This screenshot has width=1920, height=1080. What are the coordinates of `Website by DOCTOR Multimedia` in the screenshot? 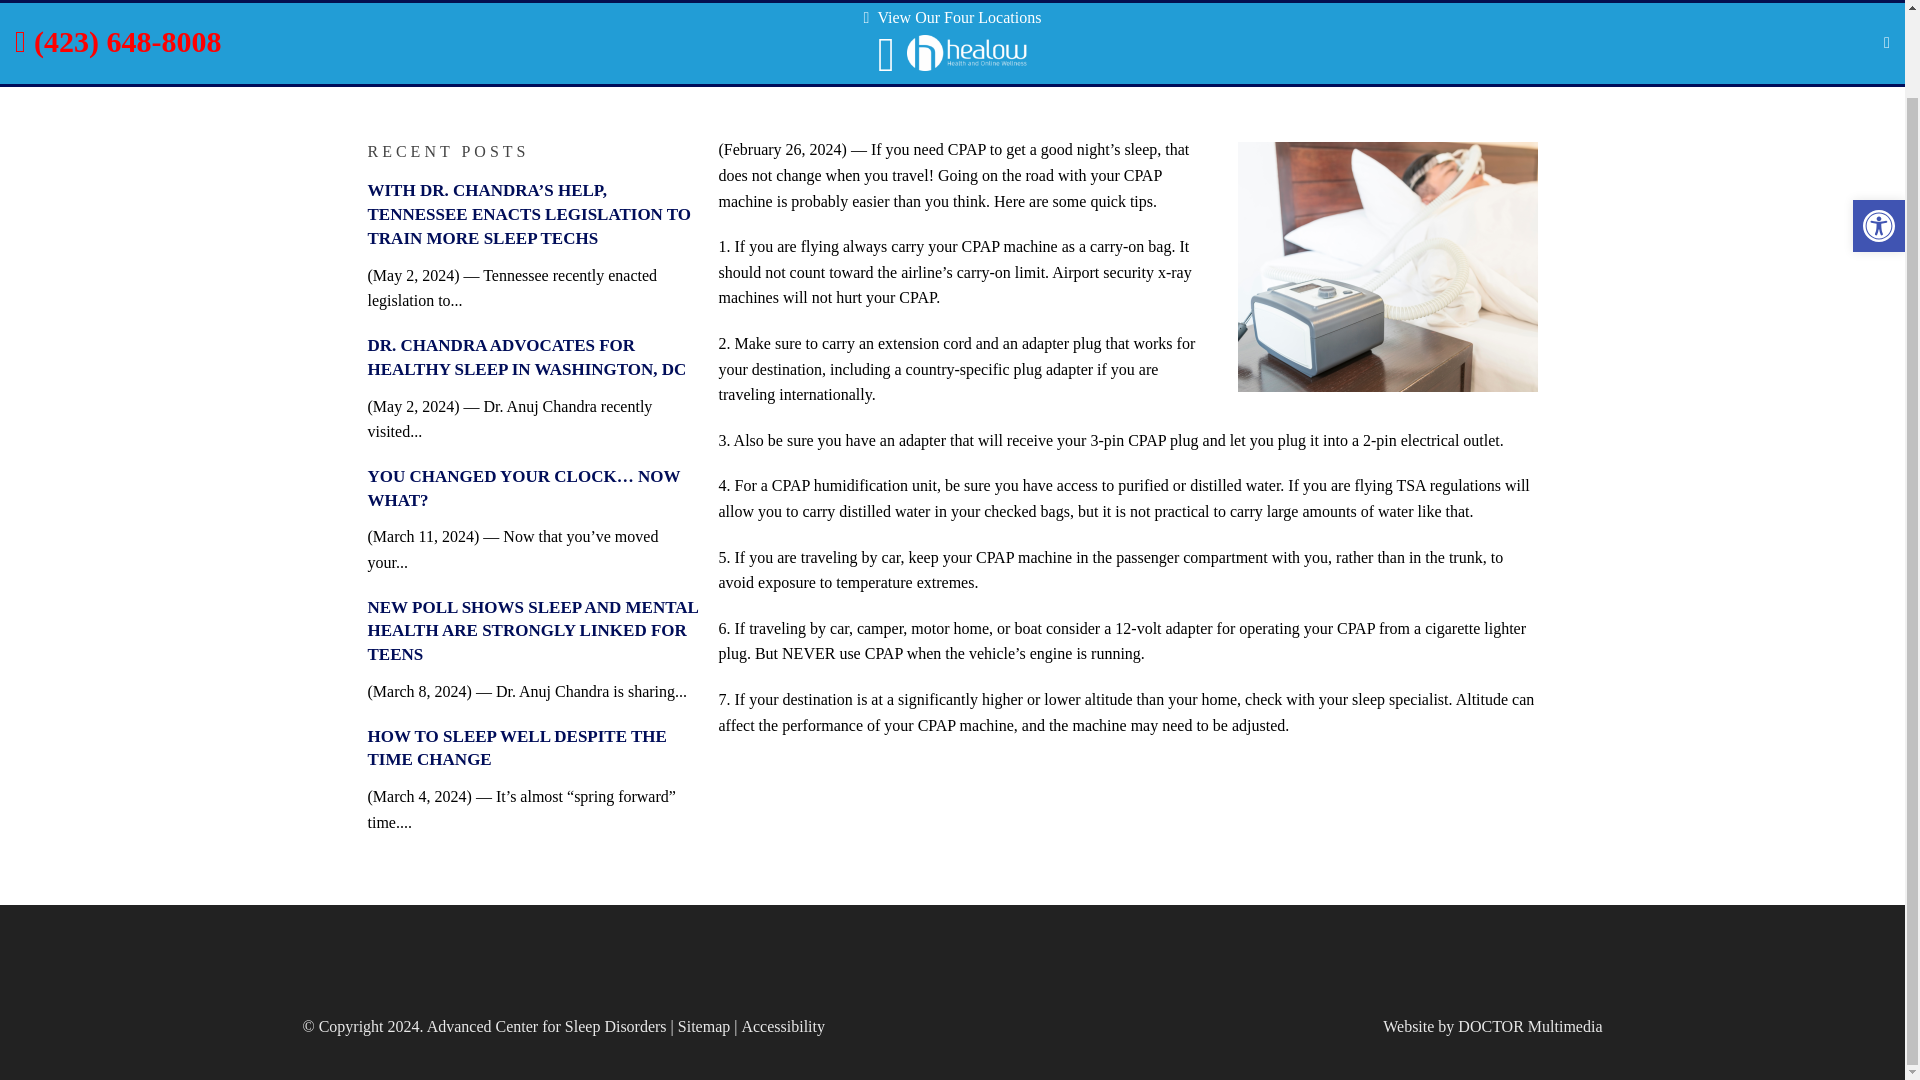 It's located at (1492, 1026).